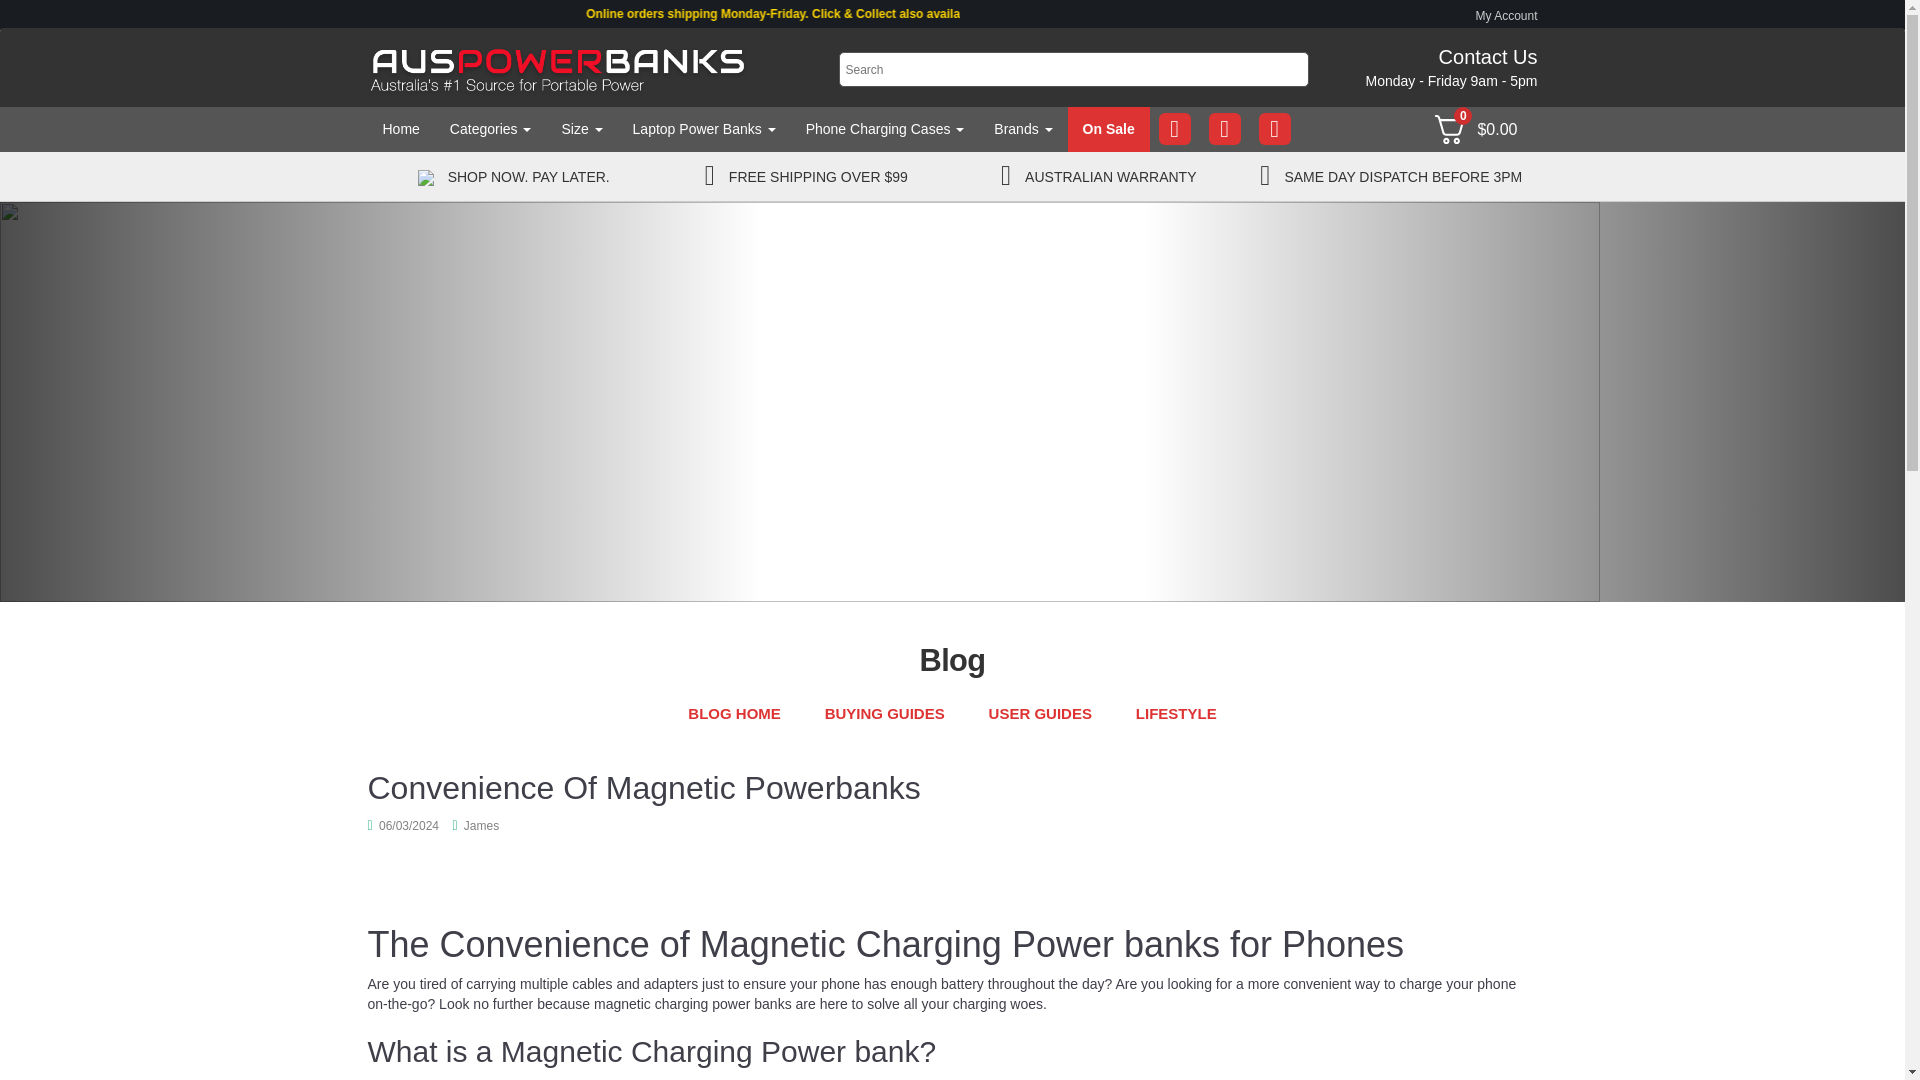 The width and height of the screenshot is (1920, 1080). Describe the element at coordinates (402, 129) in the screenshot. I see `Home` at that location.